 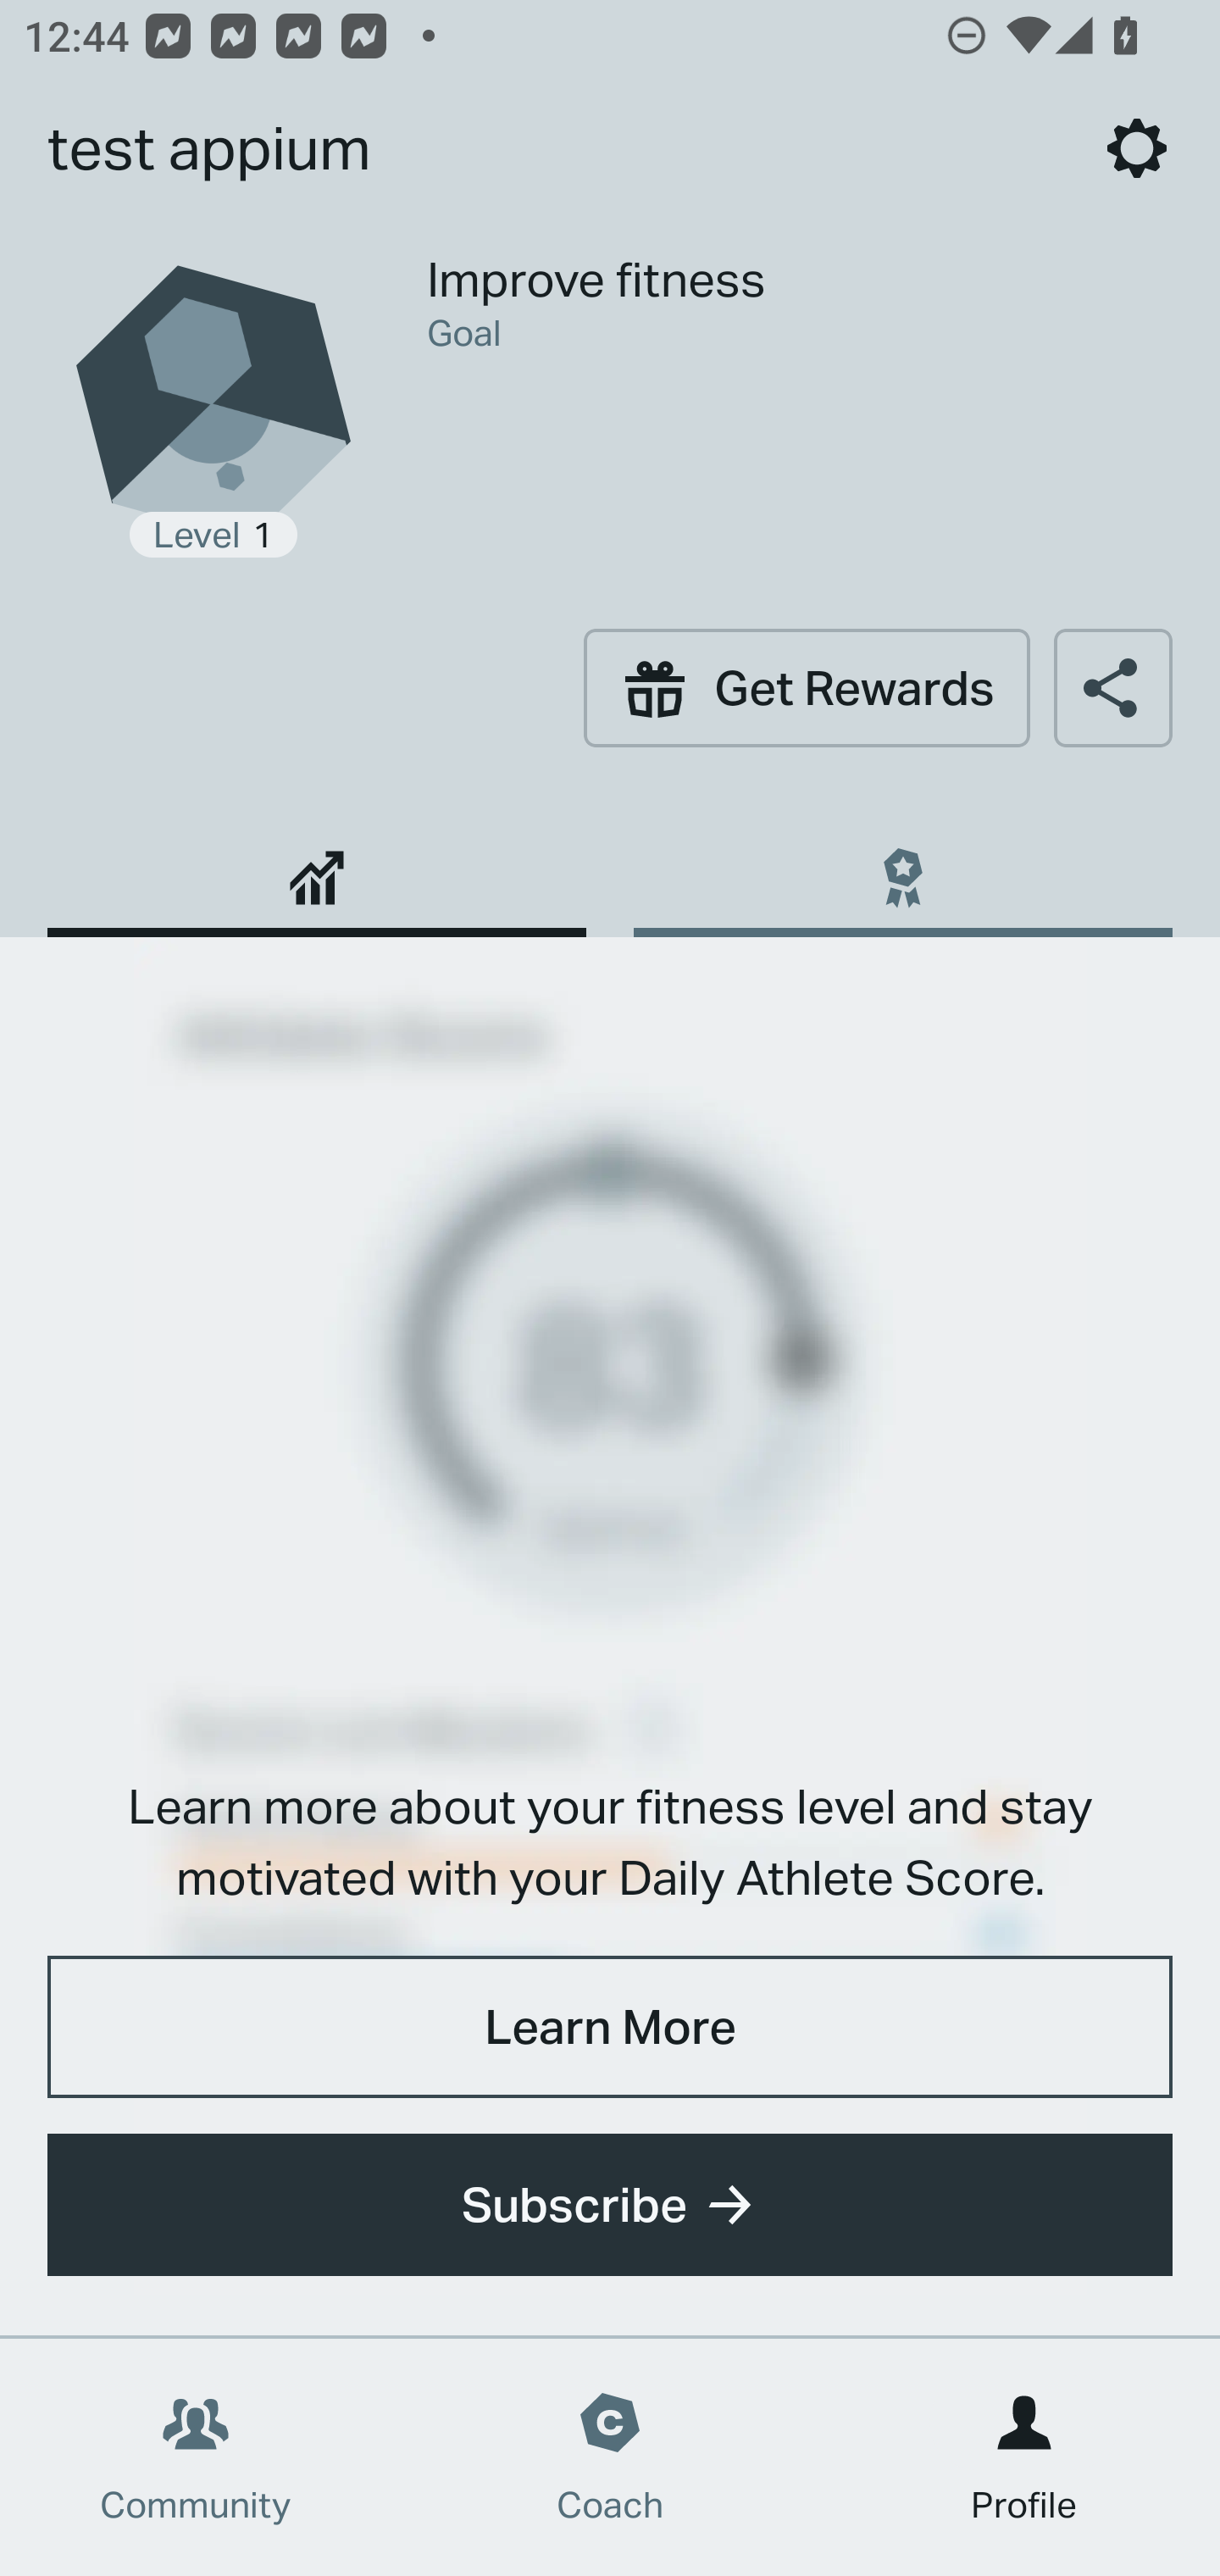 What do you see at coordinates (807, 687) in the screenshot?
I see `Get Rewards` at bounding box center [807, 687].